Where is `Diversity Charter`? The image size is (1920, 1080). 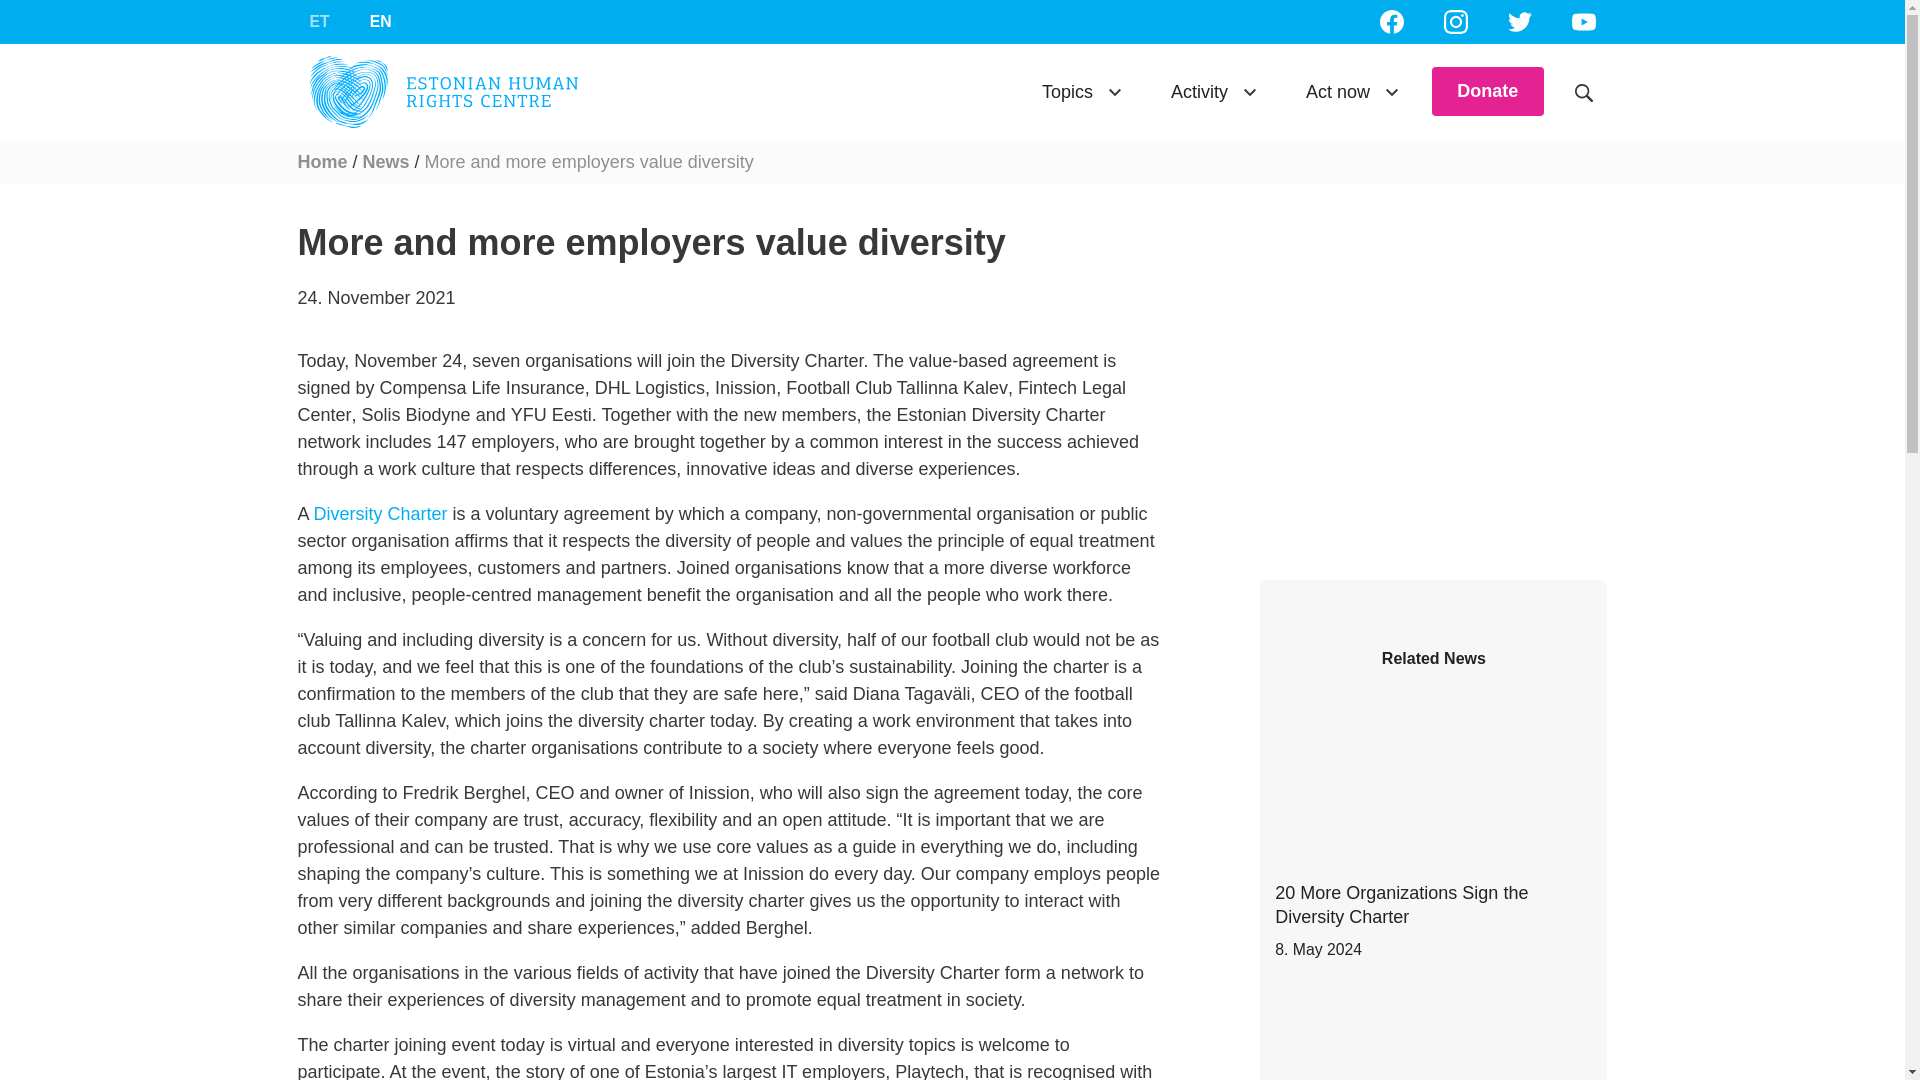 Diversity Charter is located at coordinates (380, 514).